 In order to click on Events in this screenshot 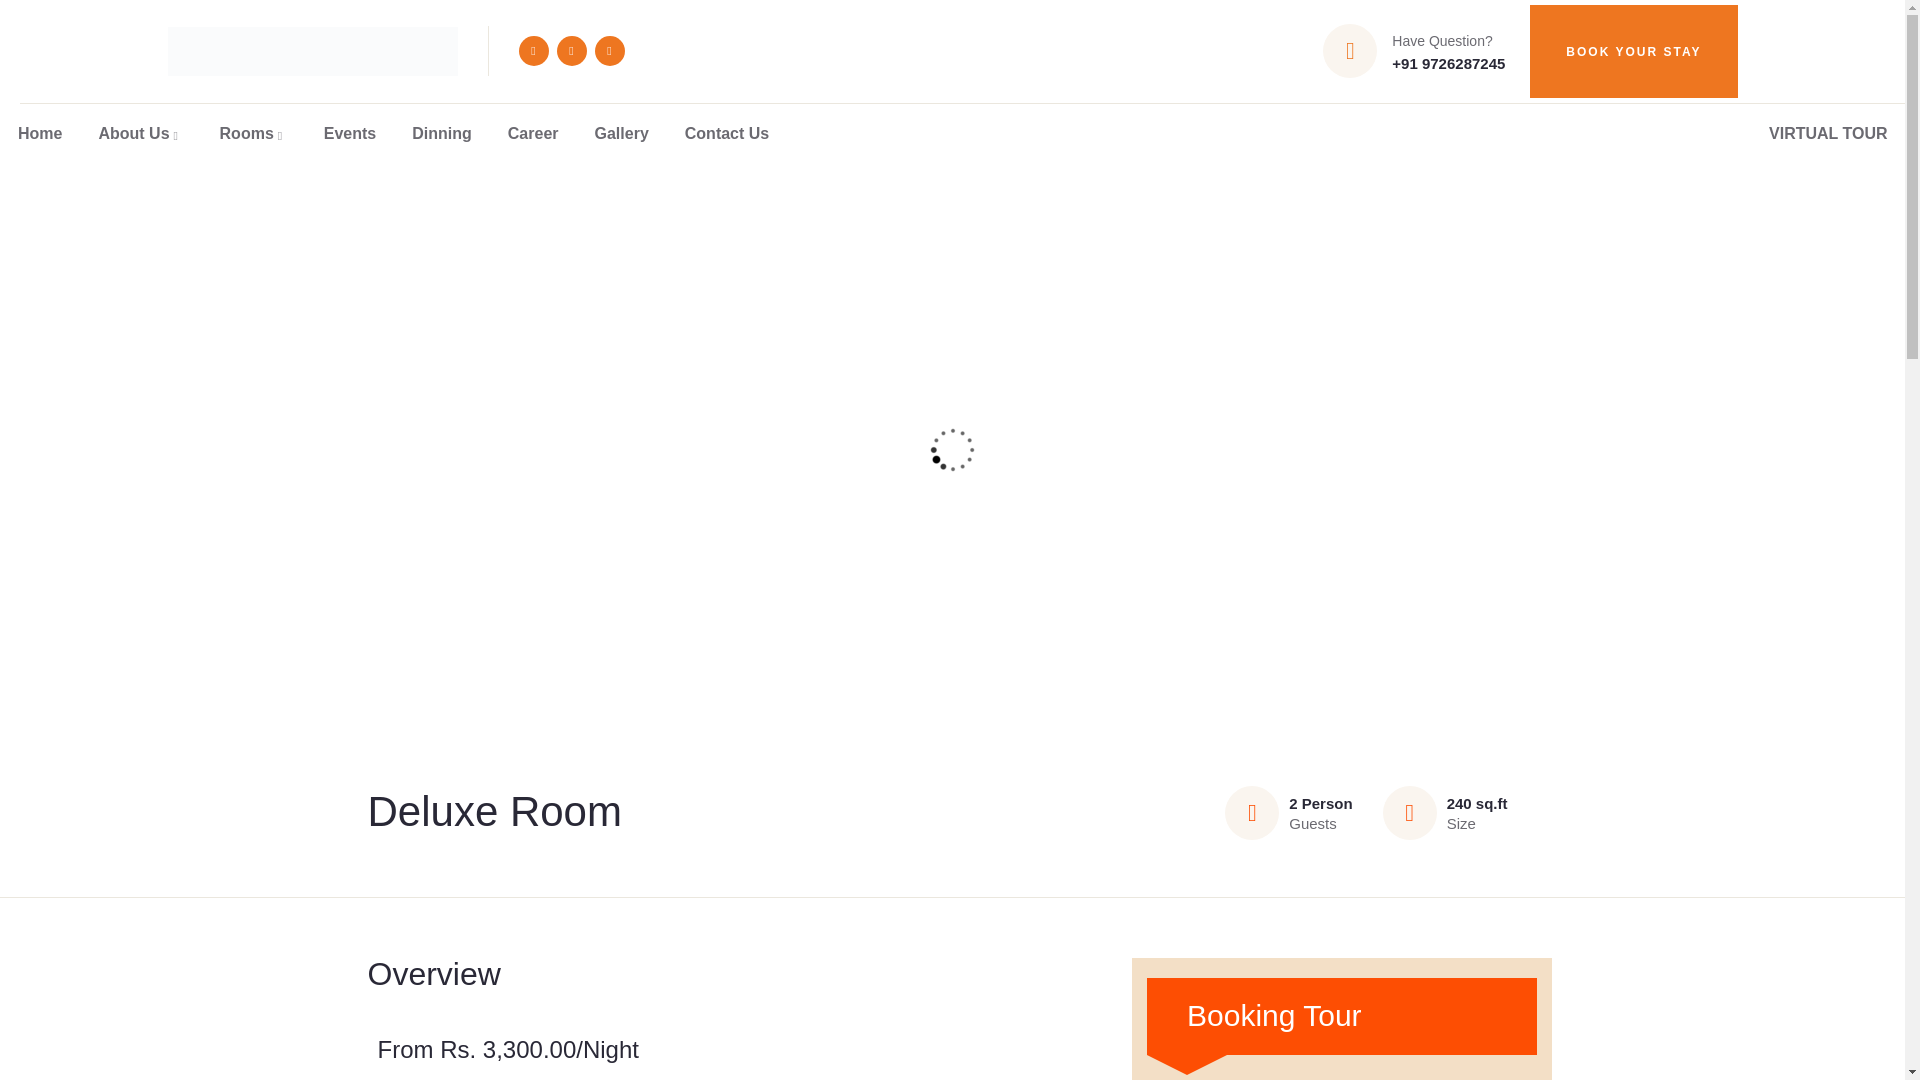, I will do `click(349, 134)`.